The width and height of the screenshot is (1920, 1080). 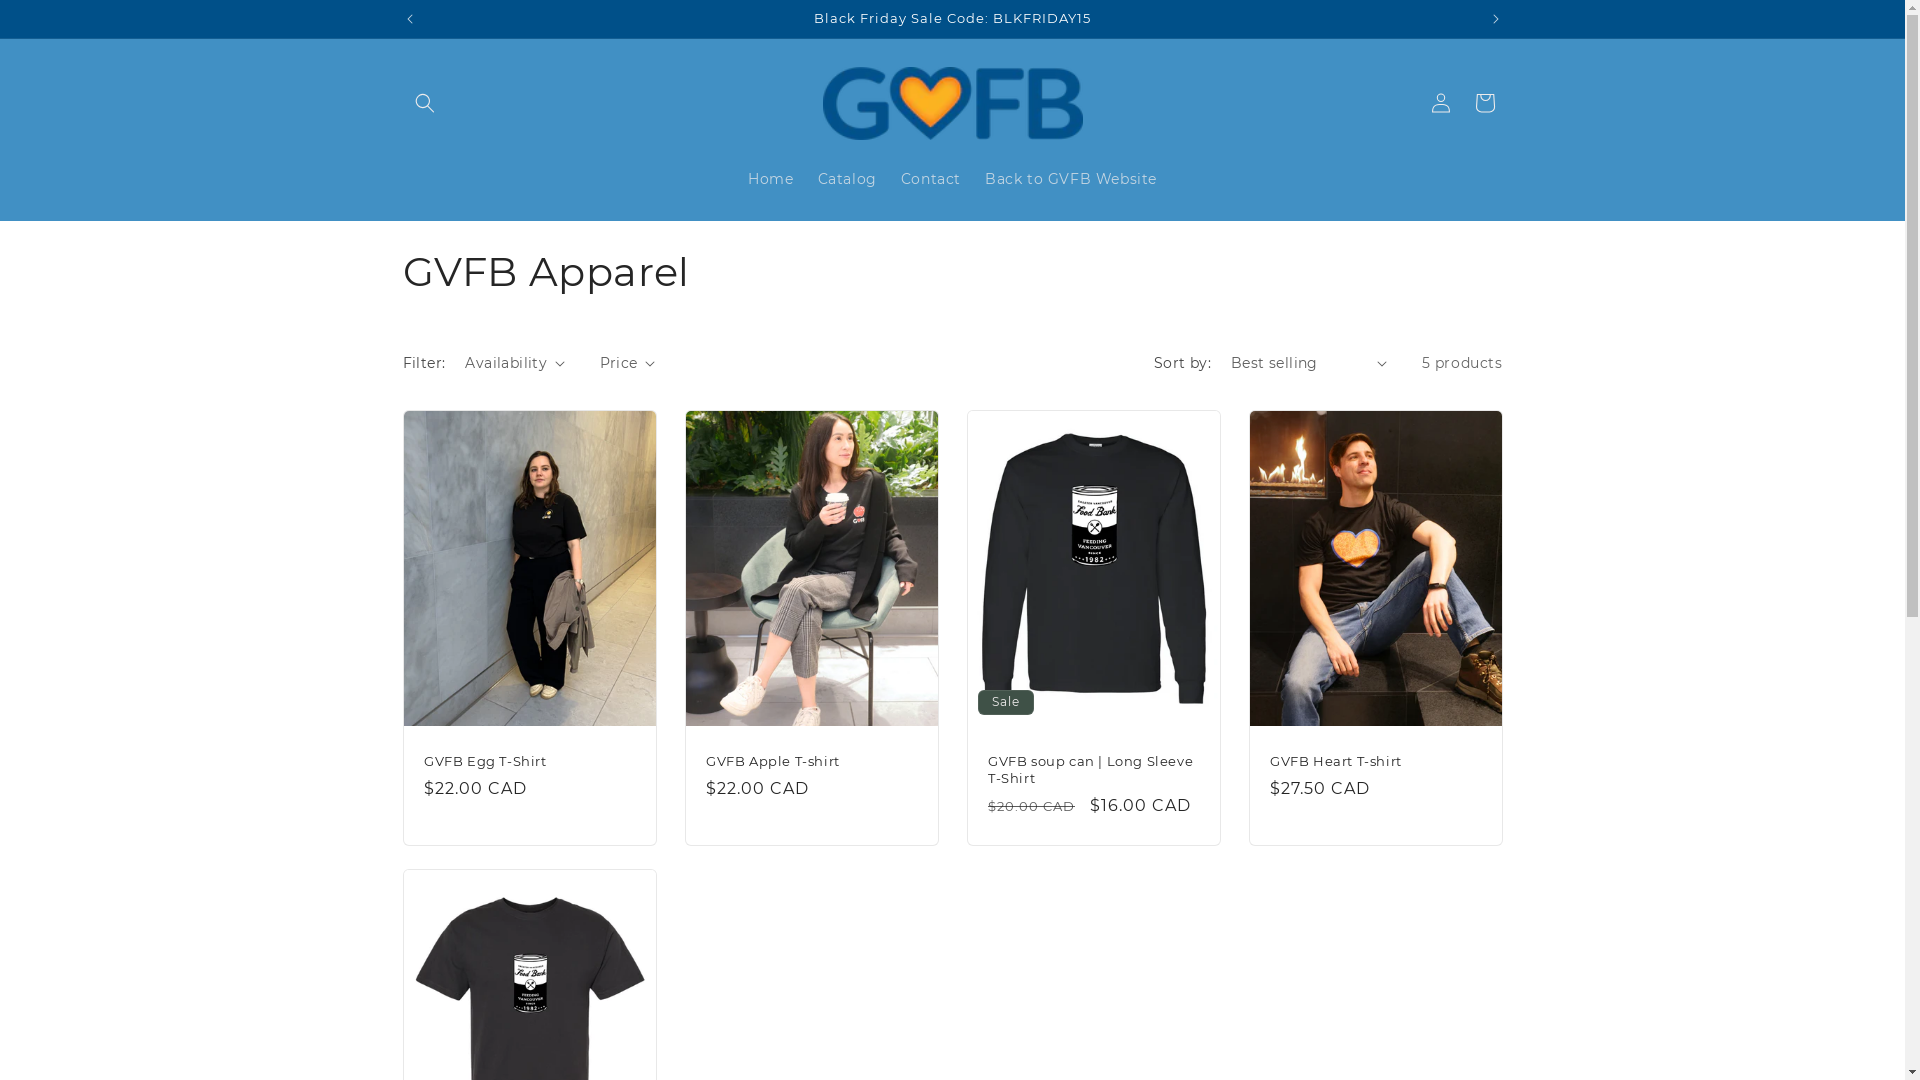 What do you see at coordinates (930, 179) in the screenshot?
I see `Contact` at bounding box center [930, 179].